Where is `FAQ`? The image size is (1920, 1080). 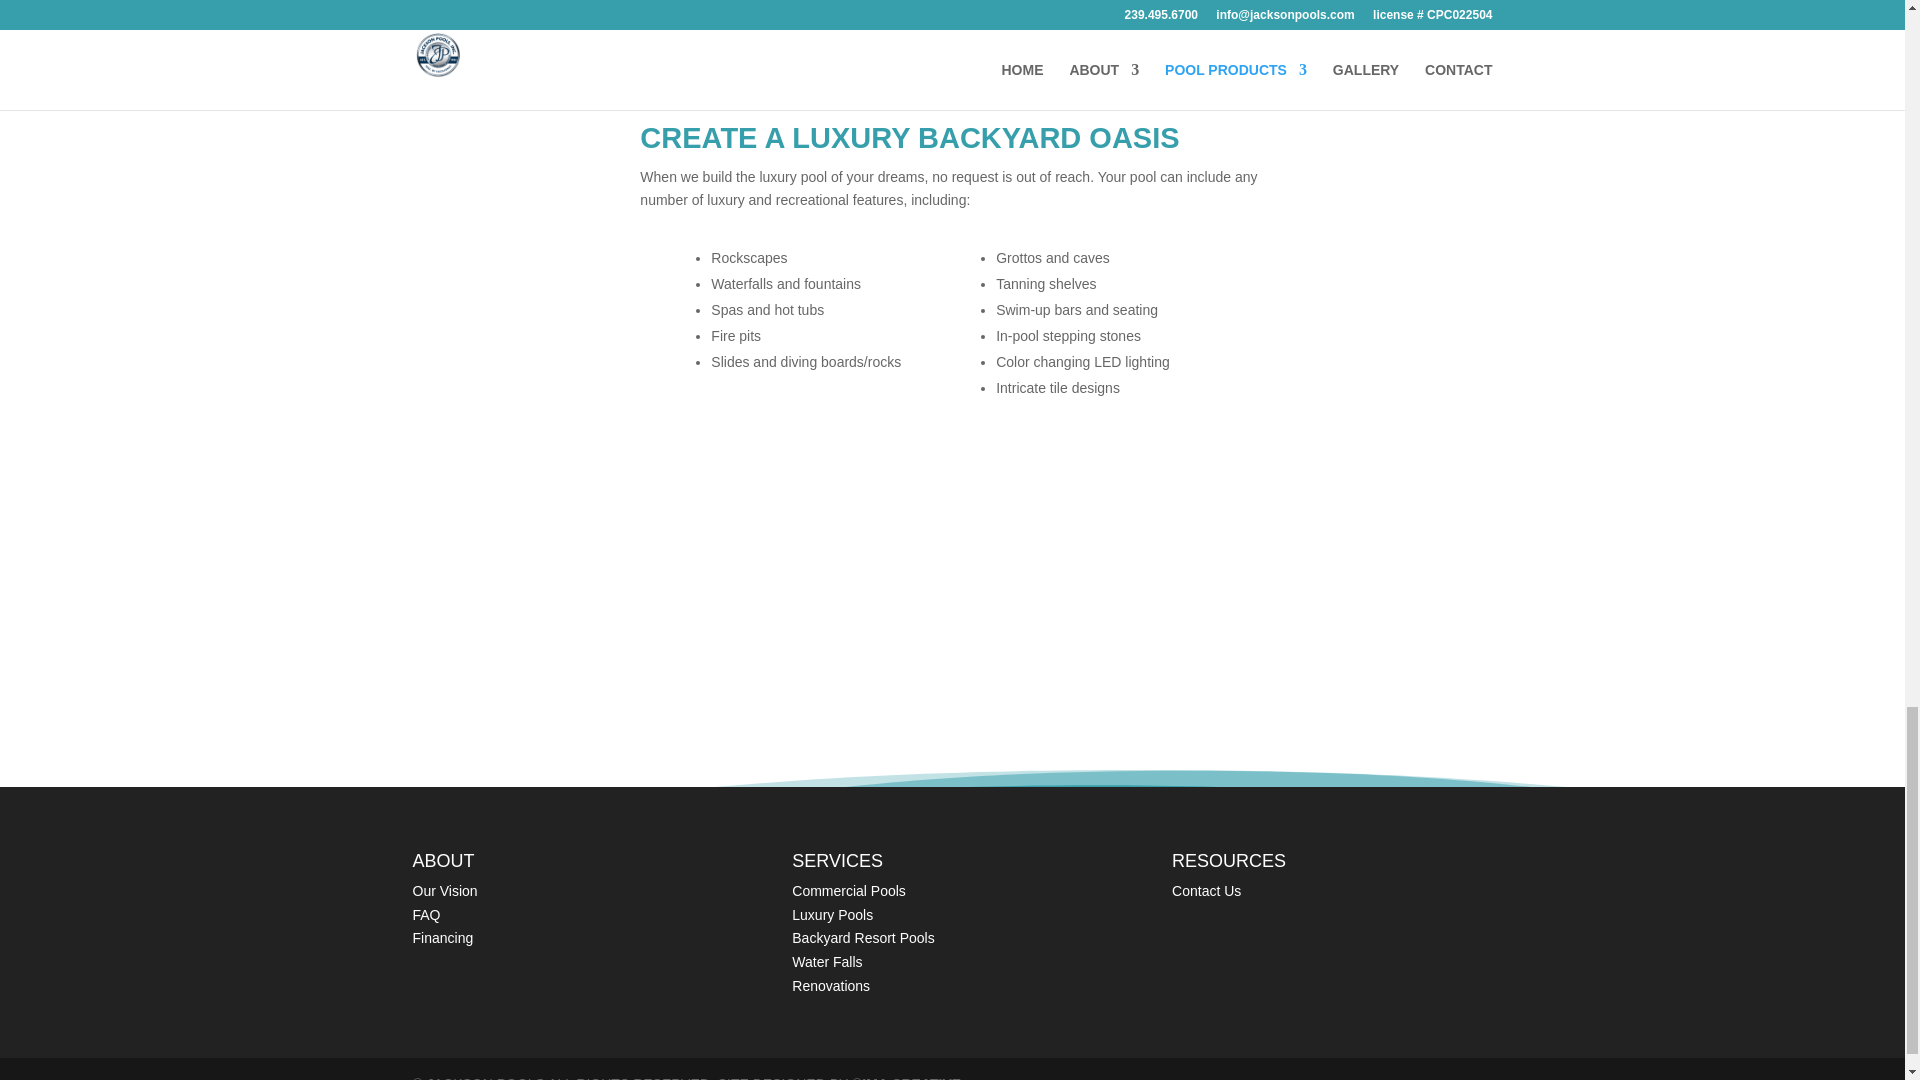 FAQ is located at coordinates (426, 915).